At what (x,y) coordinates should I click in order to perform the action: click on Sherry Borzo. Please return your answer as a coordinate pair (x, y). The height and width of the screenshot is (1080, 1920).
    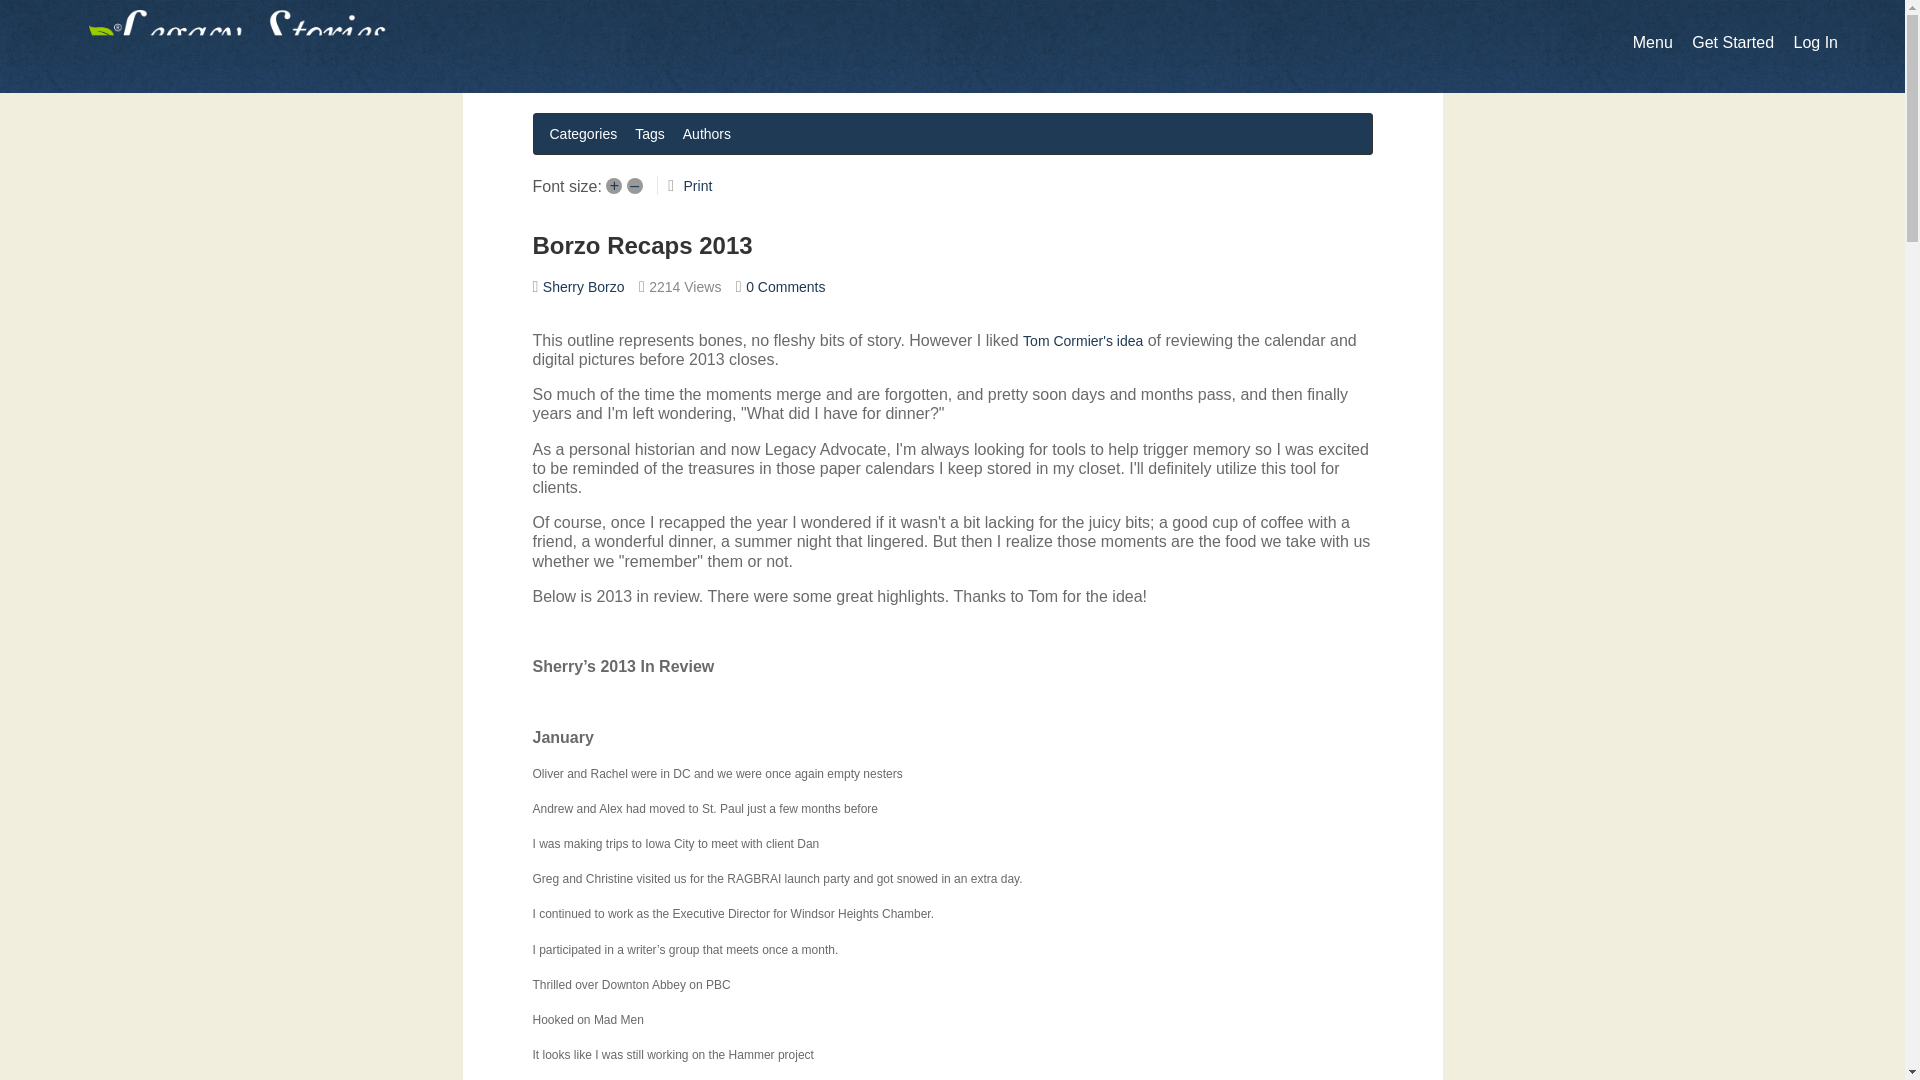
    Looking at the image, I should click on (584, 286).